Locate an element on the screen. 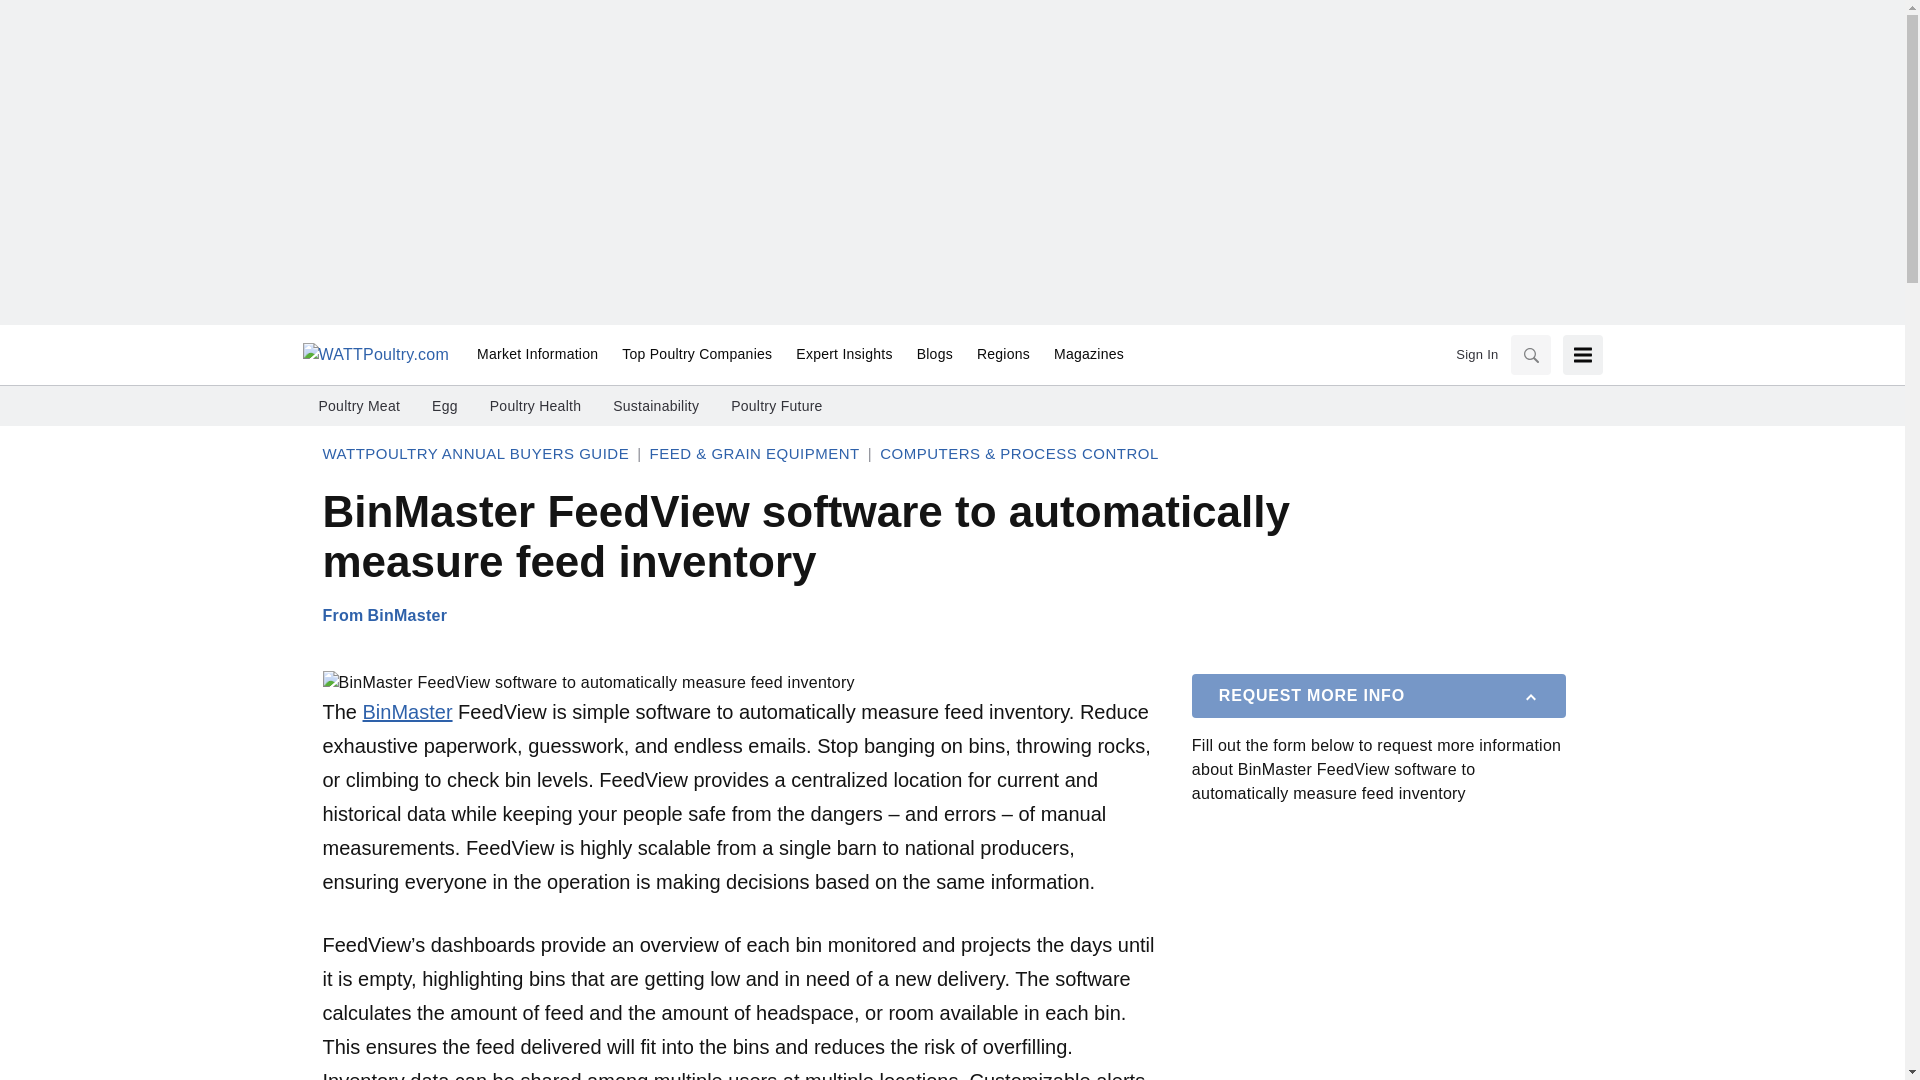 The image size is (1920, 1080). Market Information is located at coordinates (537, 355).